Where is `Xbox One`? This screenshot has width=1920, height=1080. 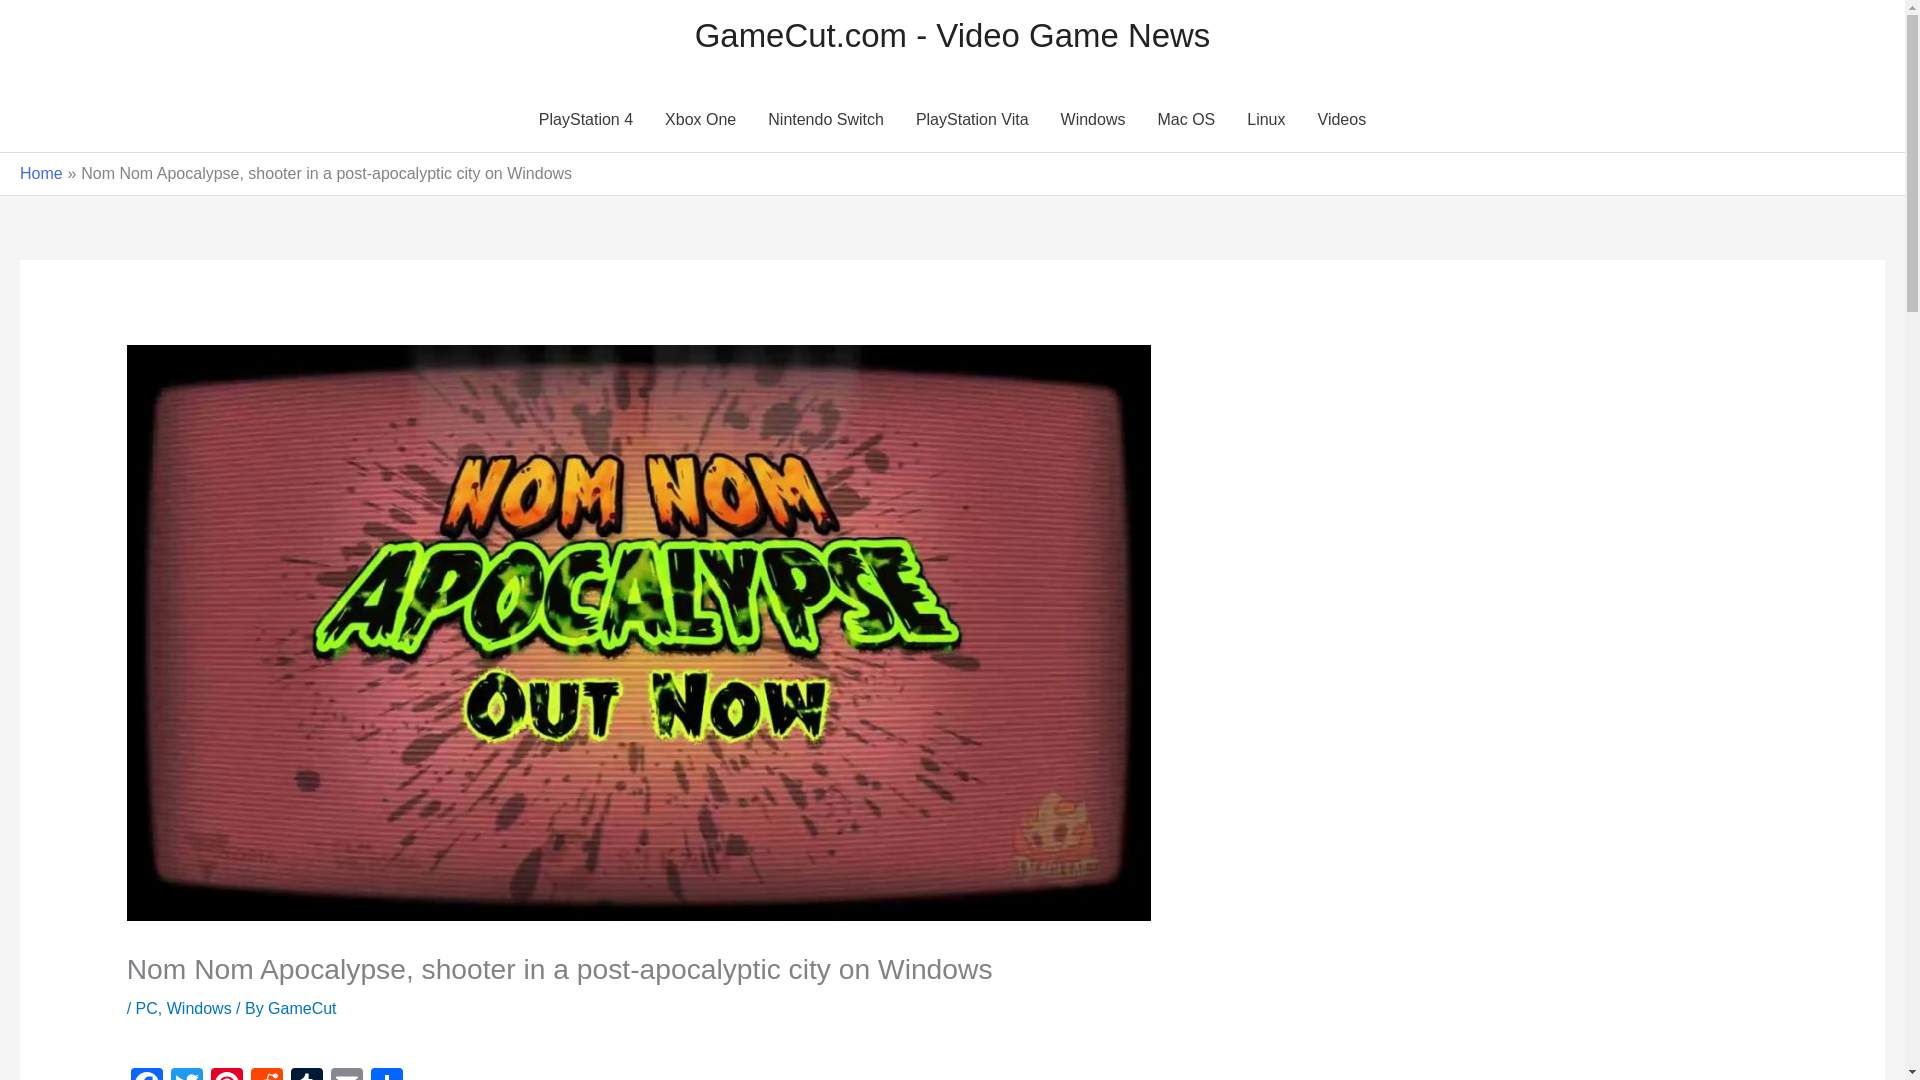 Xbox One is located at coordinates (700, 120).